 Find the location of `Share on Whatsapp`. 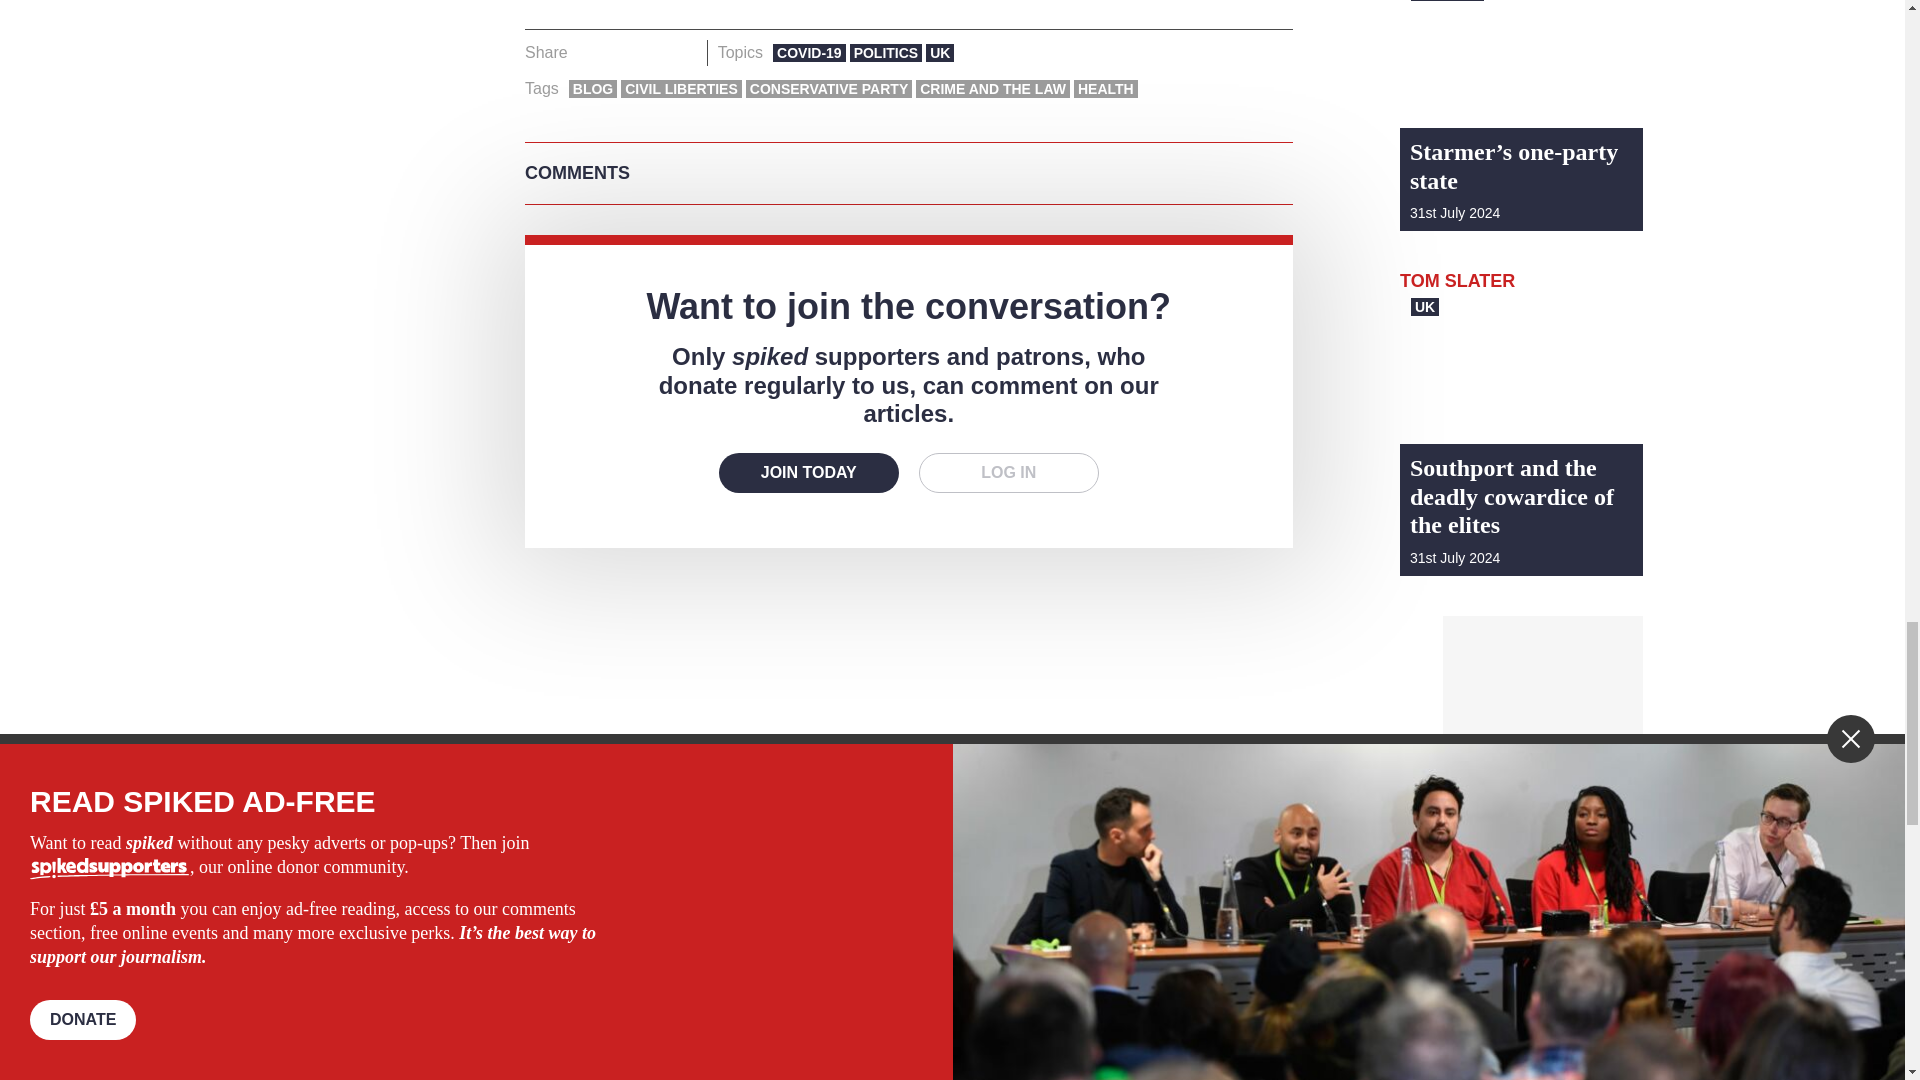

Share on Whatsapp is located at coordinates (652, 52).